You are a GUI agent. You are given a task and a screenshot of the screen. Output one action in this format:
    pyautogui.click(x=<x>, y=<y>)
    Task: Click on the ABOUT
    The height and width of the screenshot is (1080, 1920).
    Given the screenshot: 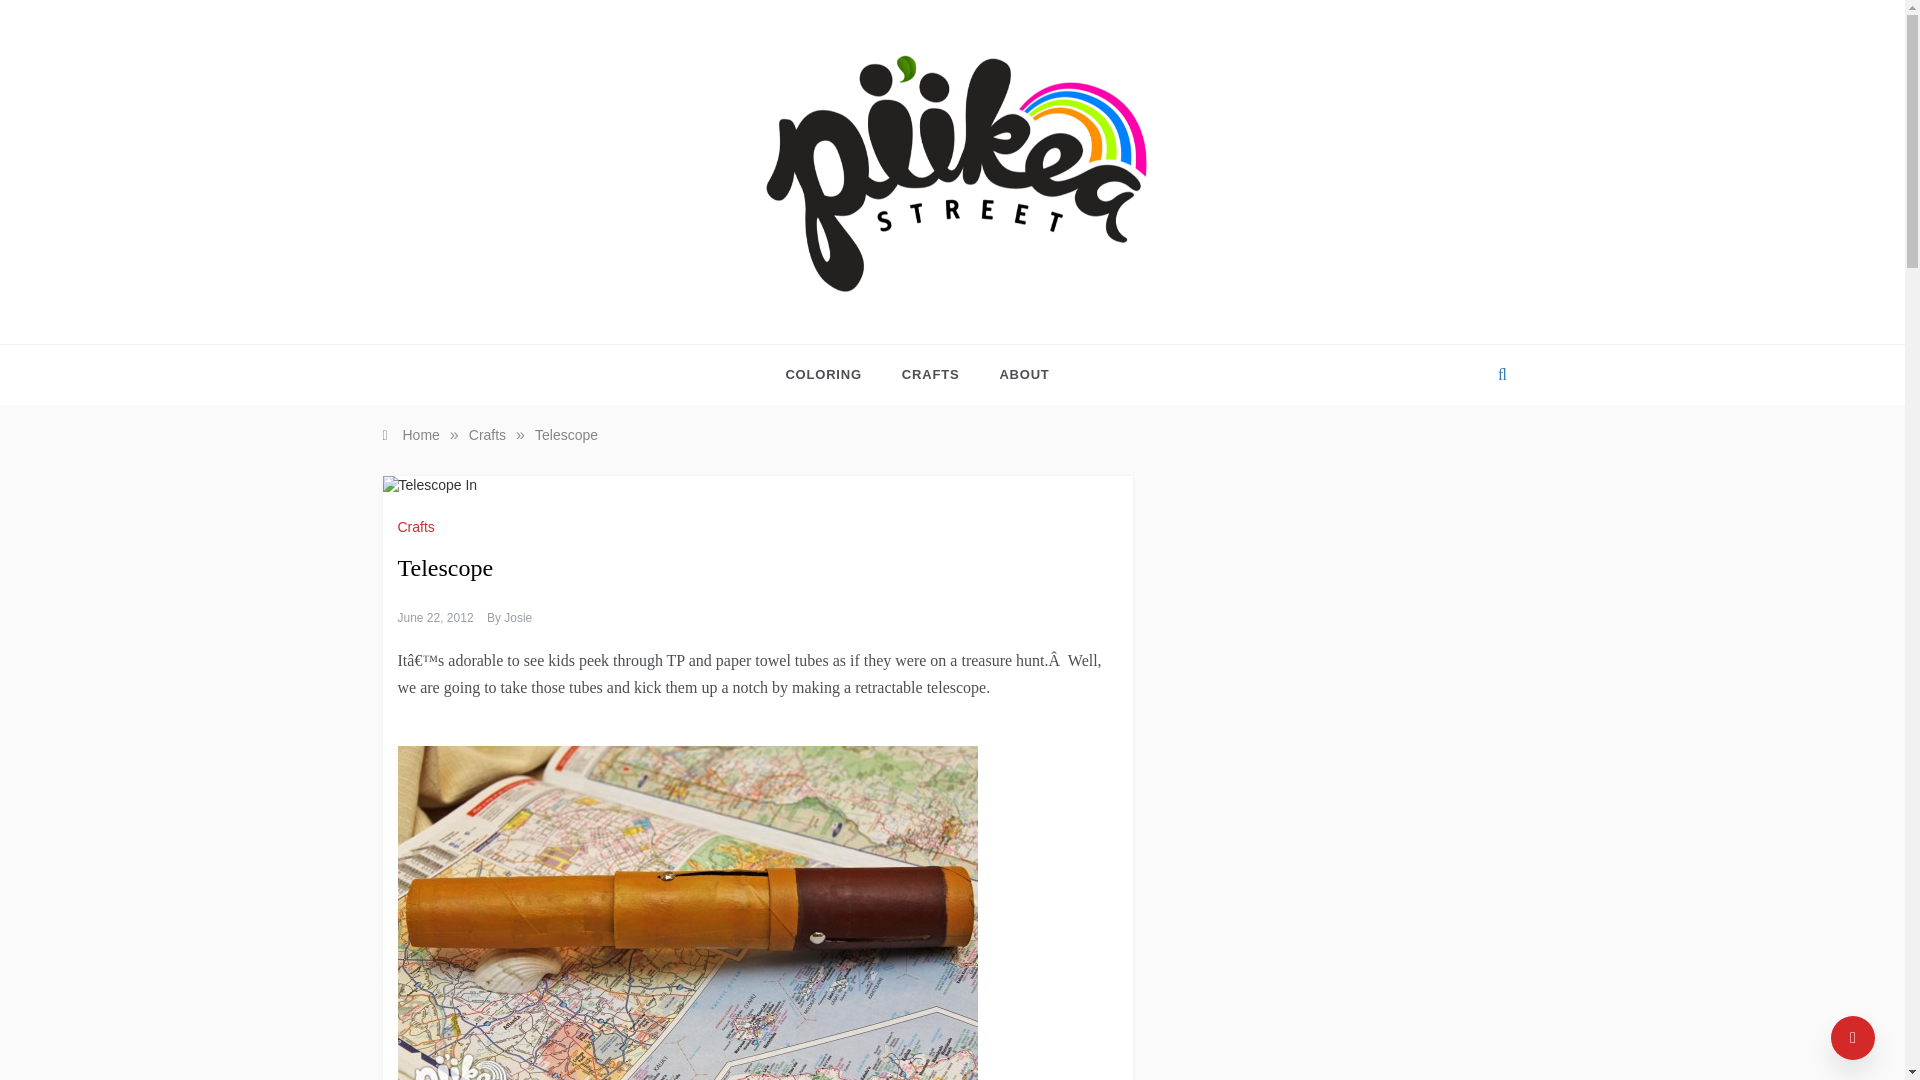 What is the action you would take?
    pyautogui.click(x=1014, y=374)
    